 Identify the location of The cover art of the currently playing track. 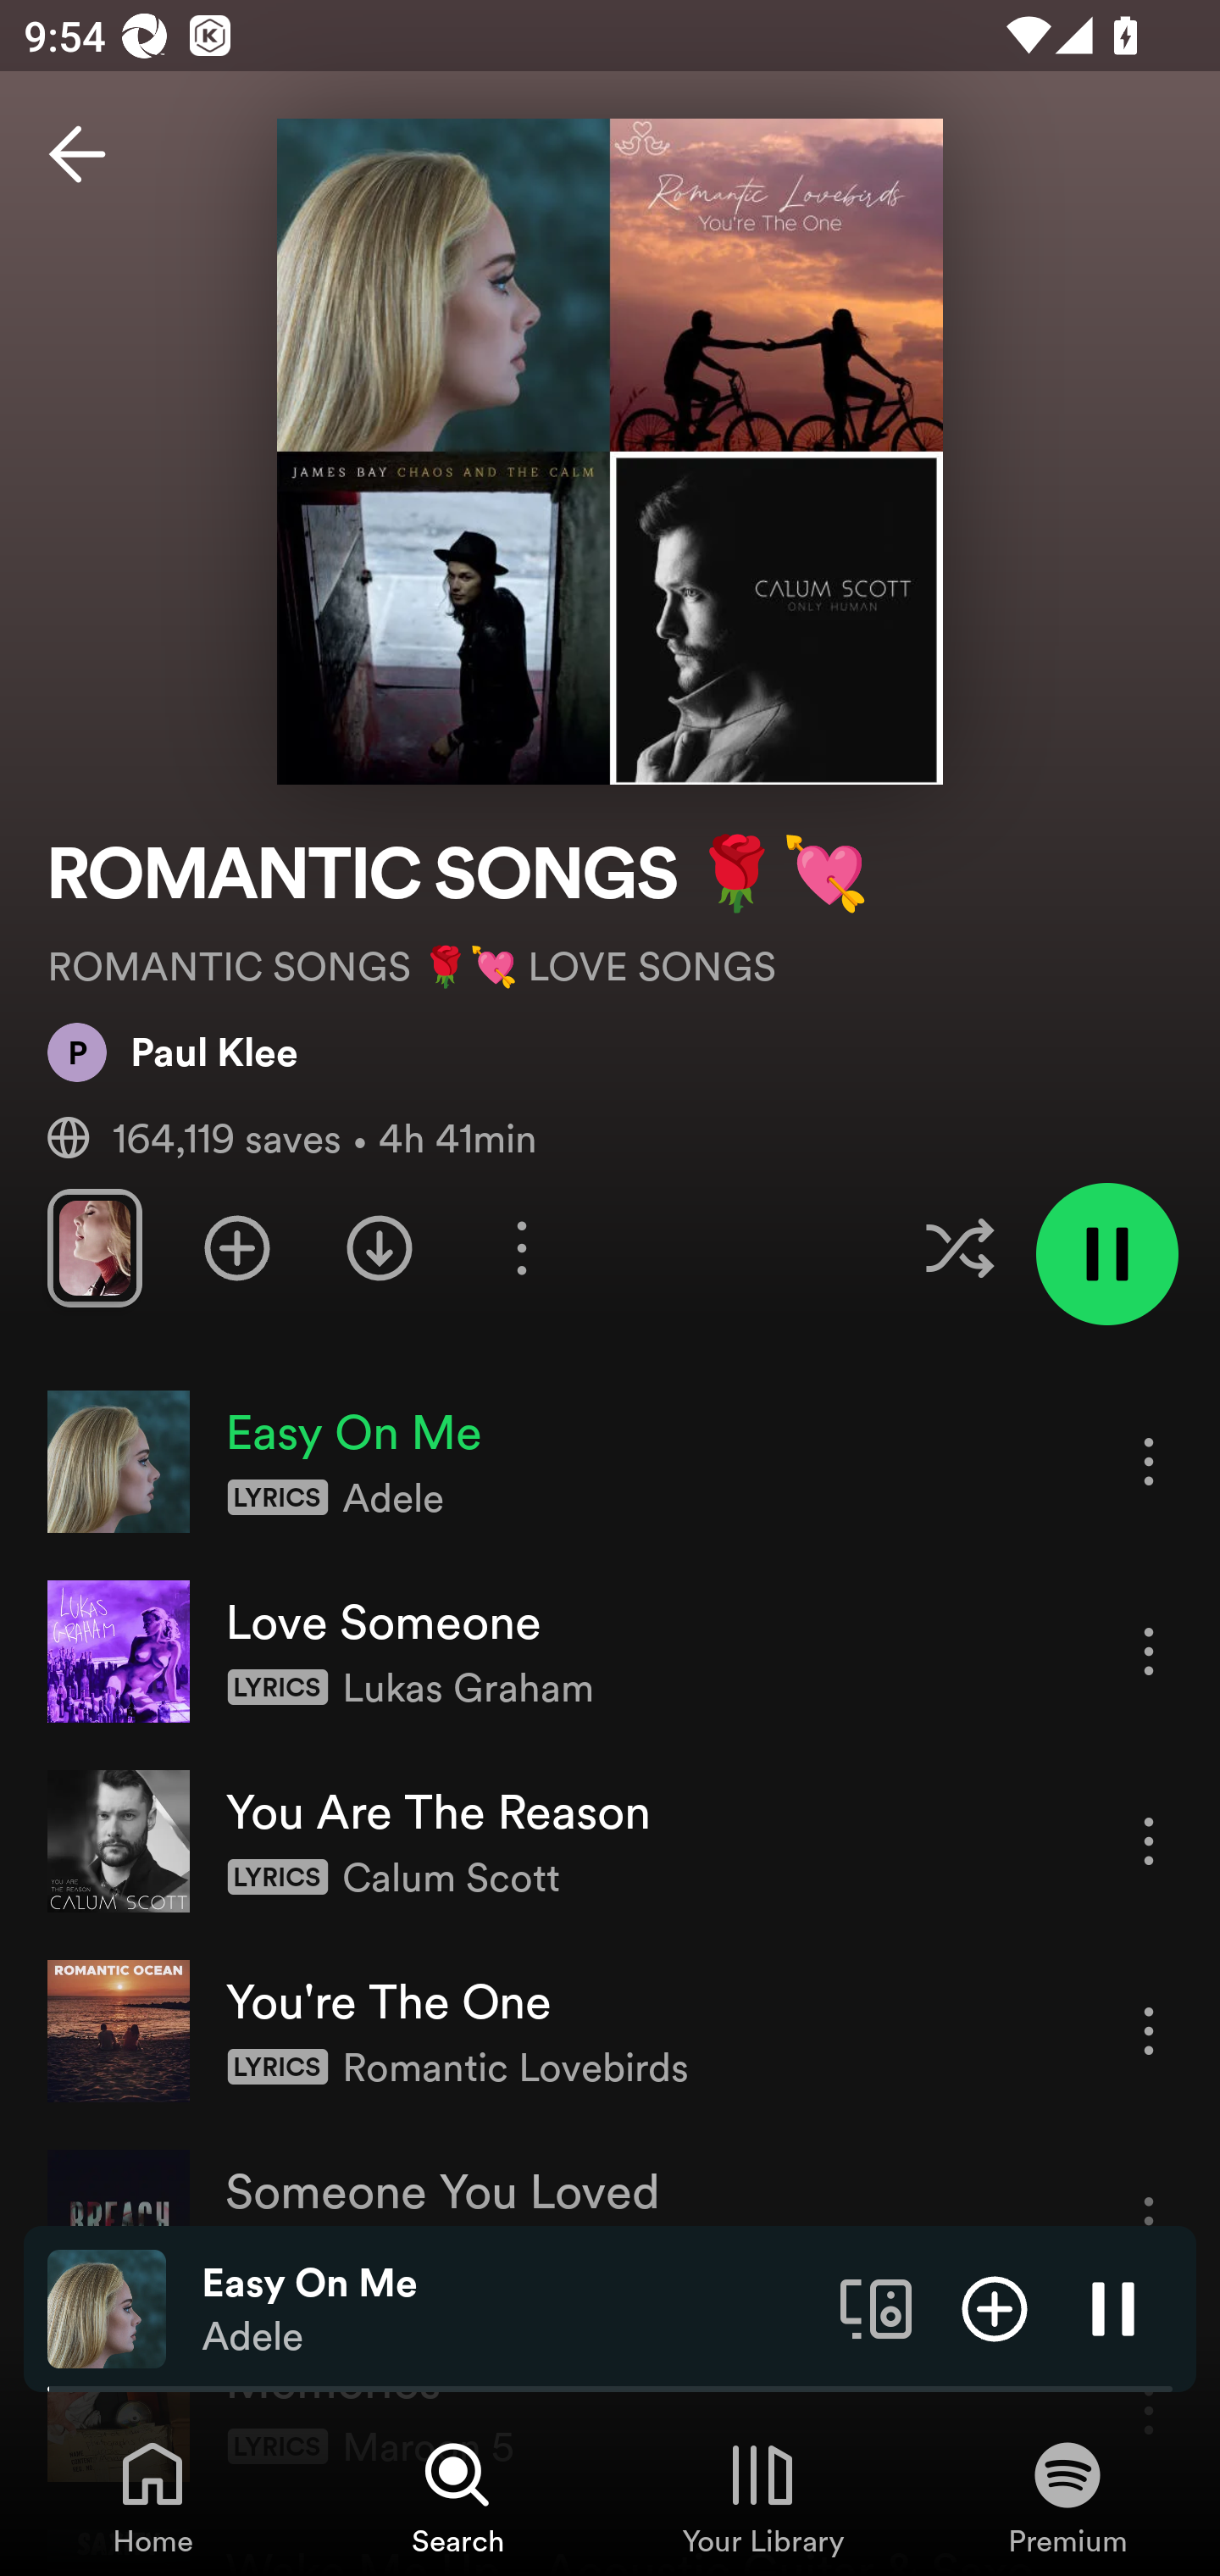
(107, 2307).